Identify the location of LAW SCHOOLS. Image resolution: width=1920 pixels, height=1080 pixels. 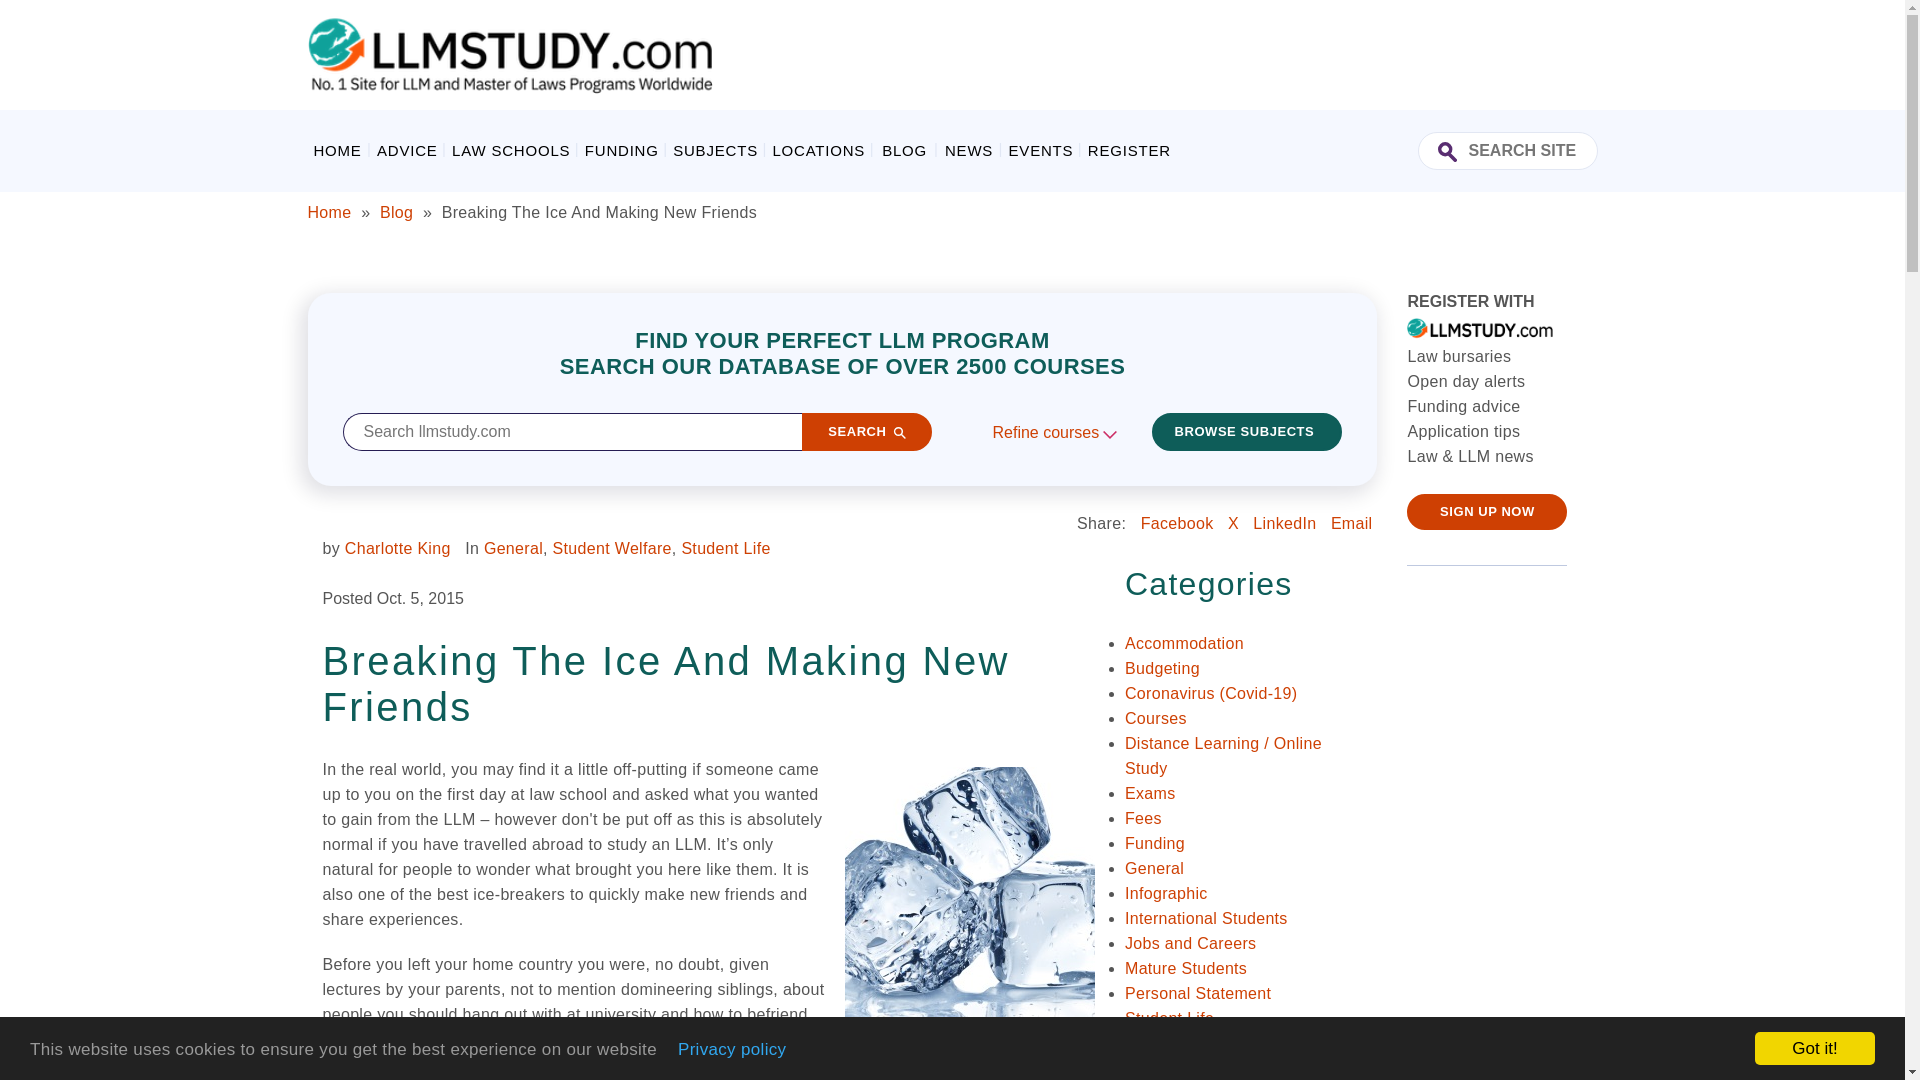
(510, 150).